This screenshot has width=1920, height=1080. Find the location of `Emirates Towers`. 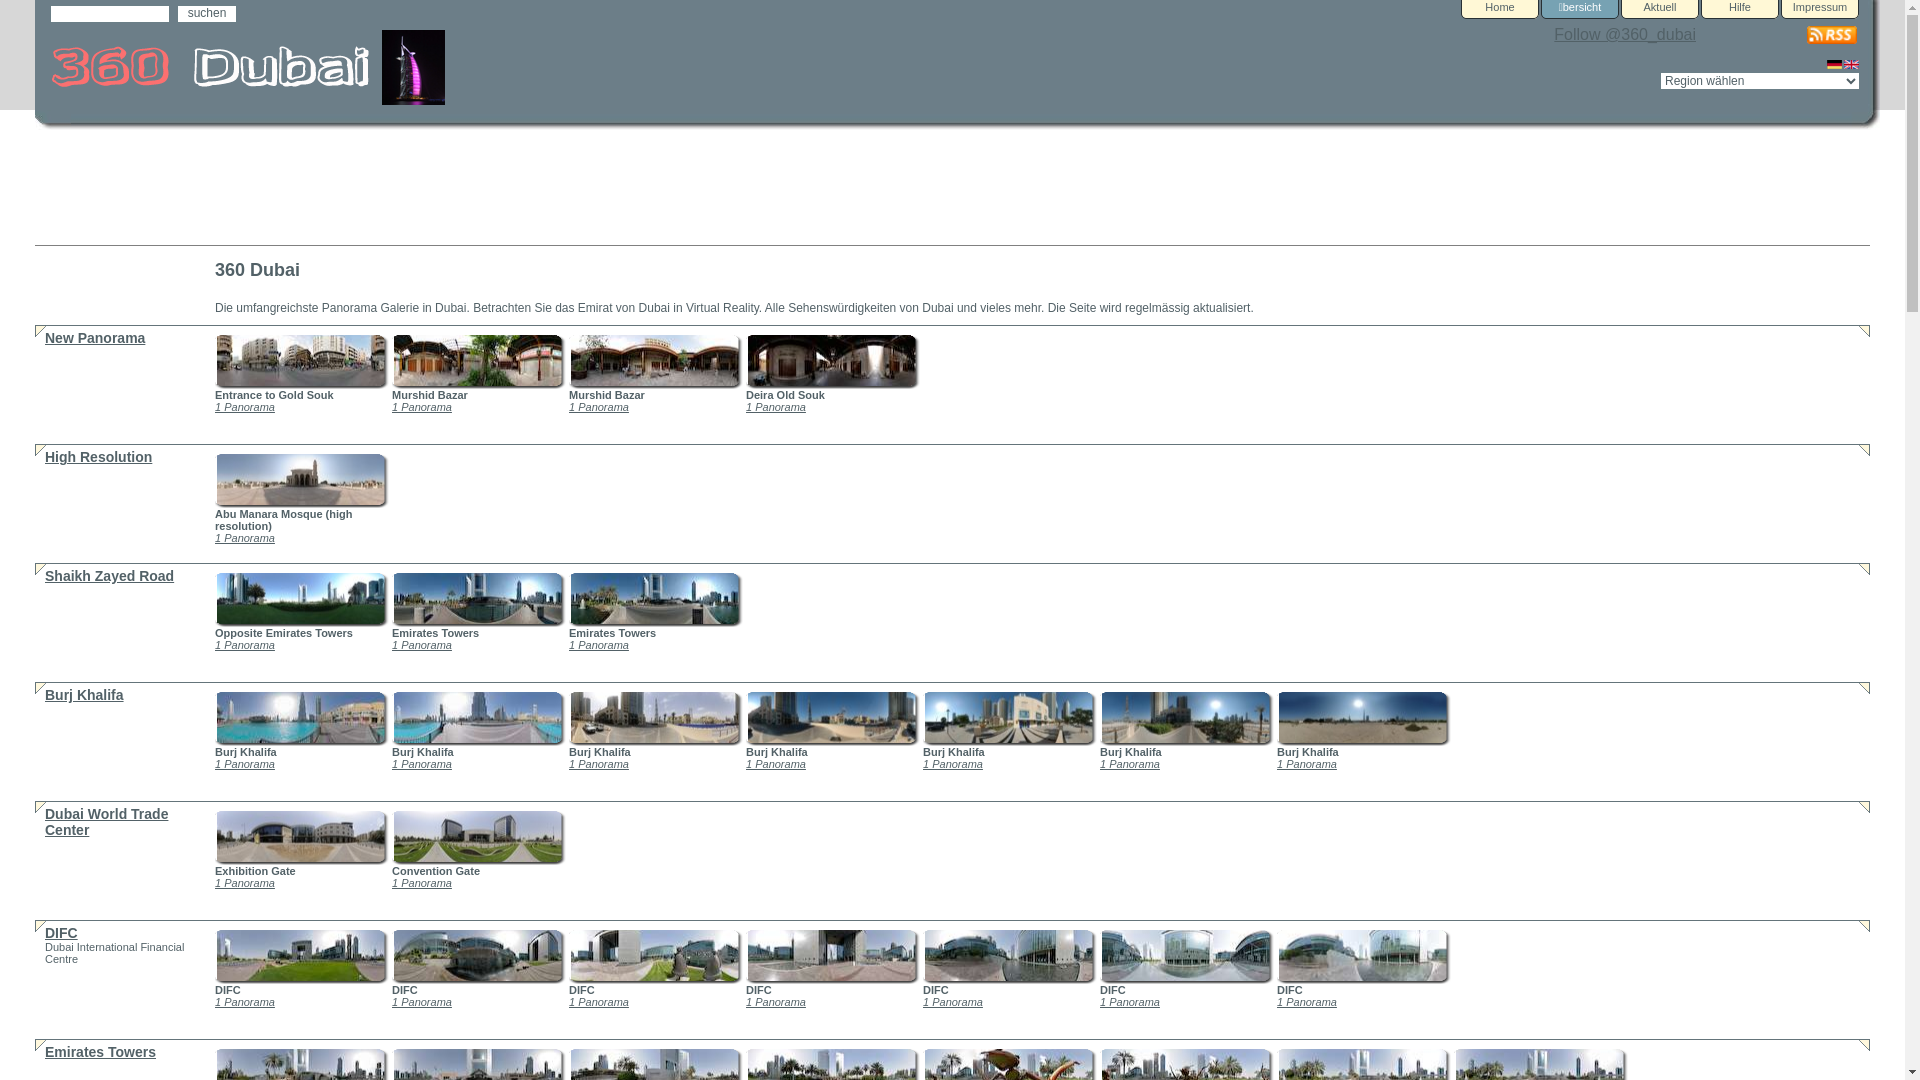

Emirates Towers is located at coordinates (100, 1052).